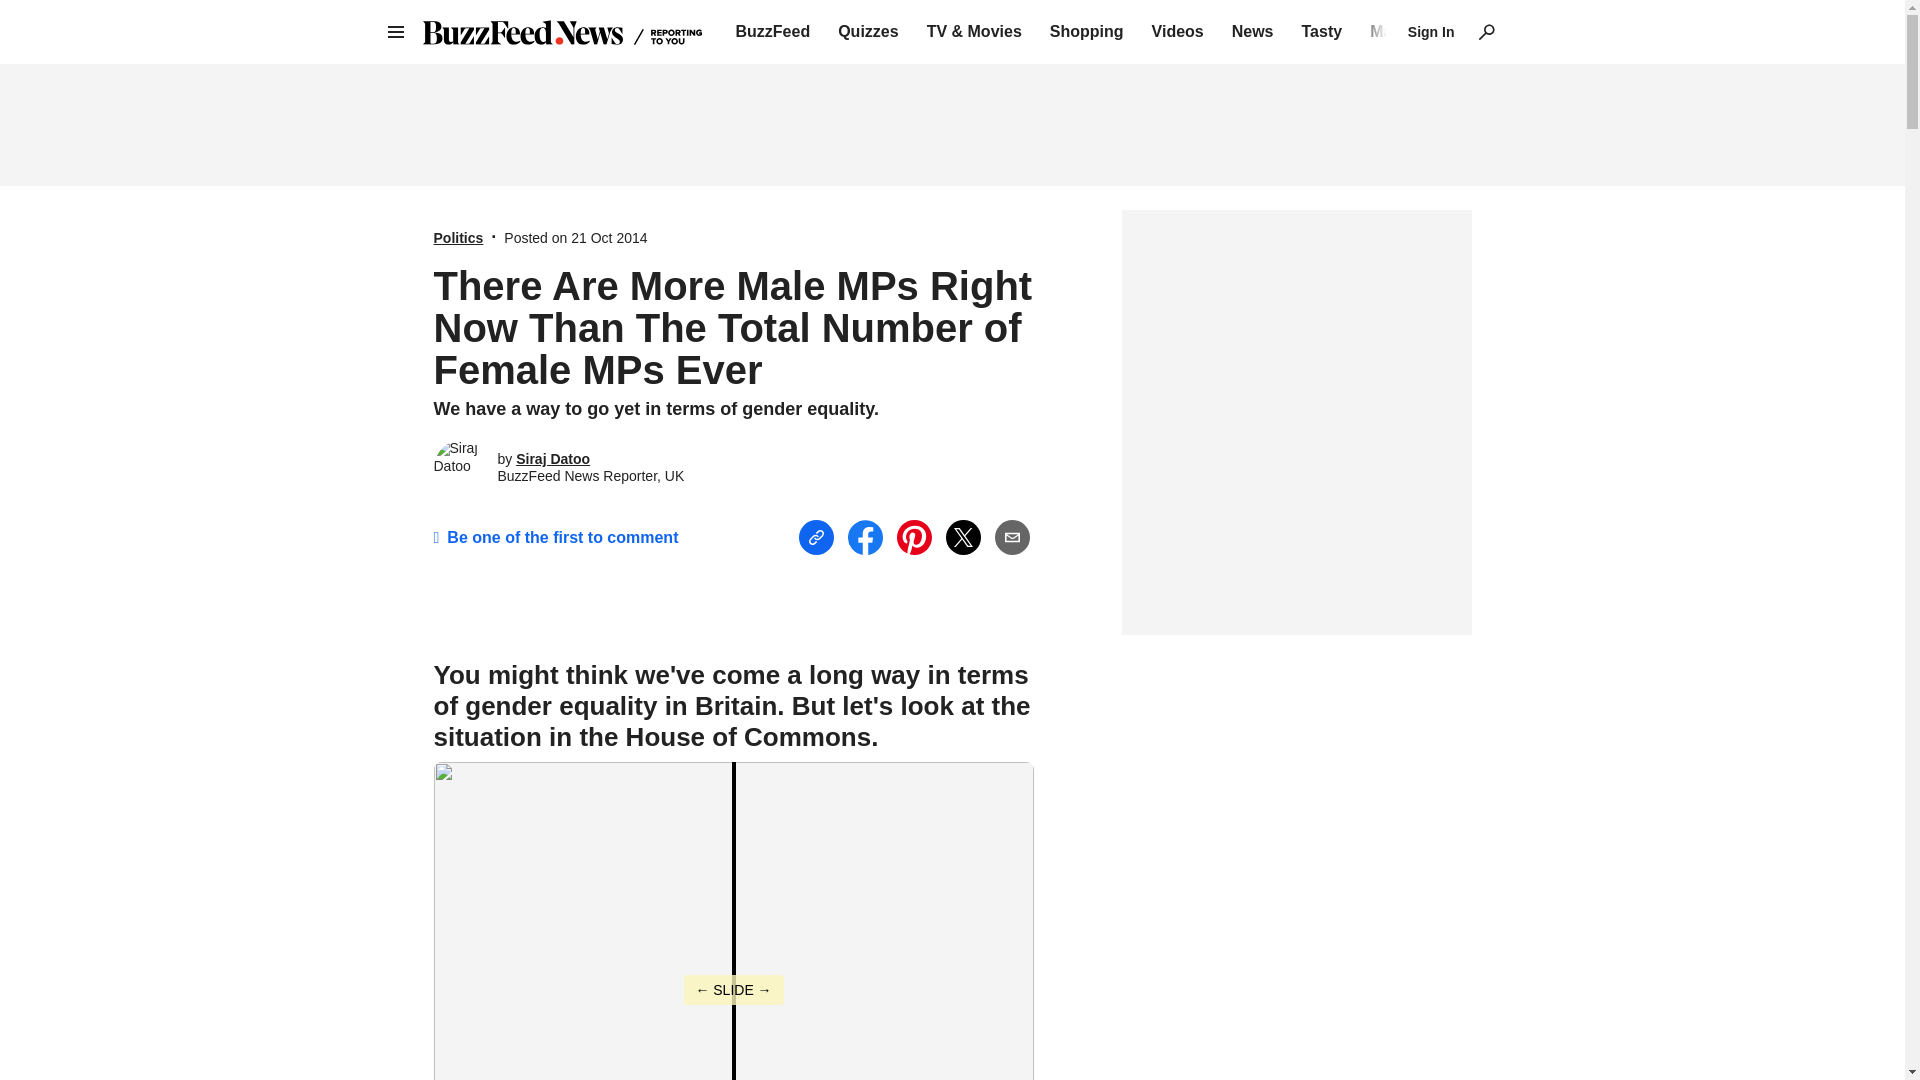  What do you see at coordinates (866, 537) in the screenshot?
I see `Facebook` at bounding box center [866, 537].